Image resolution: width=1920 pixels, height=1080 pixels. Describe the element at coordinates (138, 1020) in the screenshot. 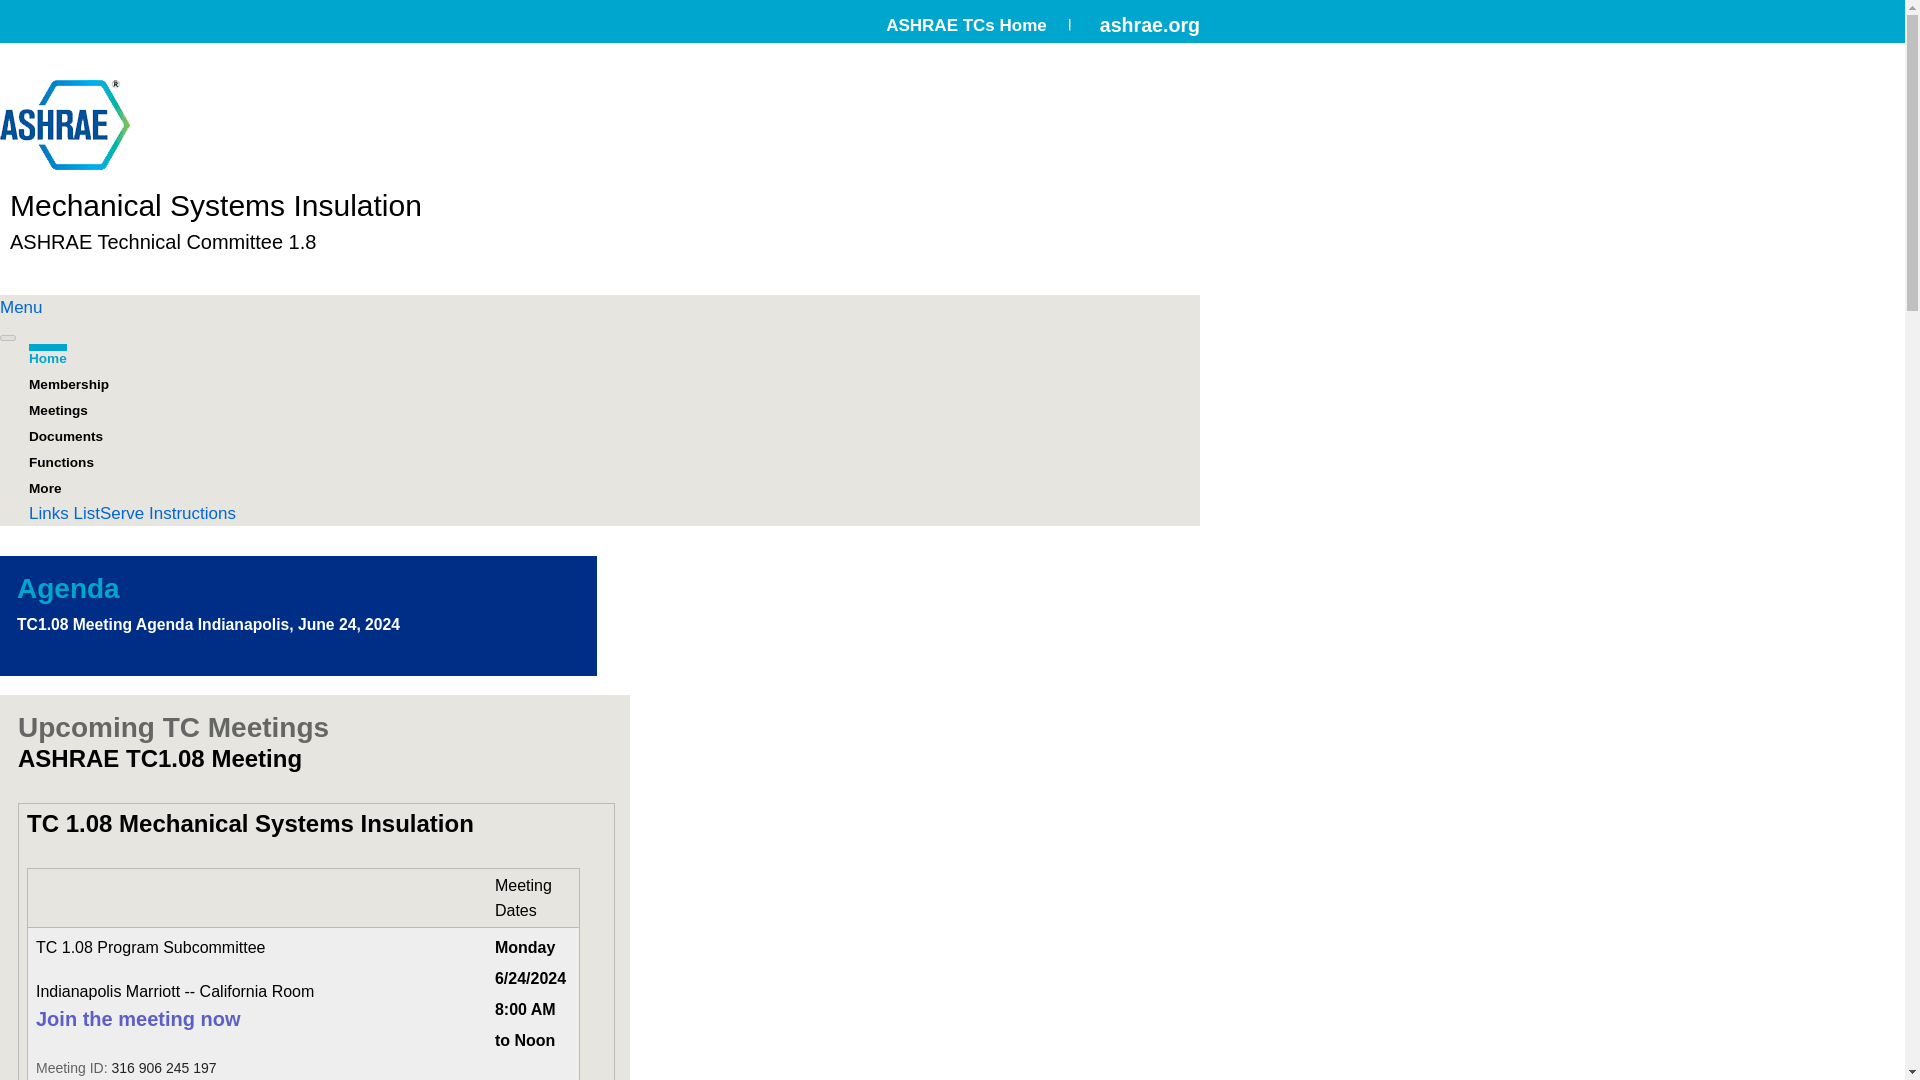

I see `Join the meeting now` at that location.